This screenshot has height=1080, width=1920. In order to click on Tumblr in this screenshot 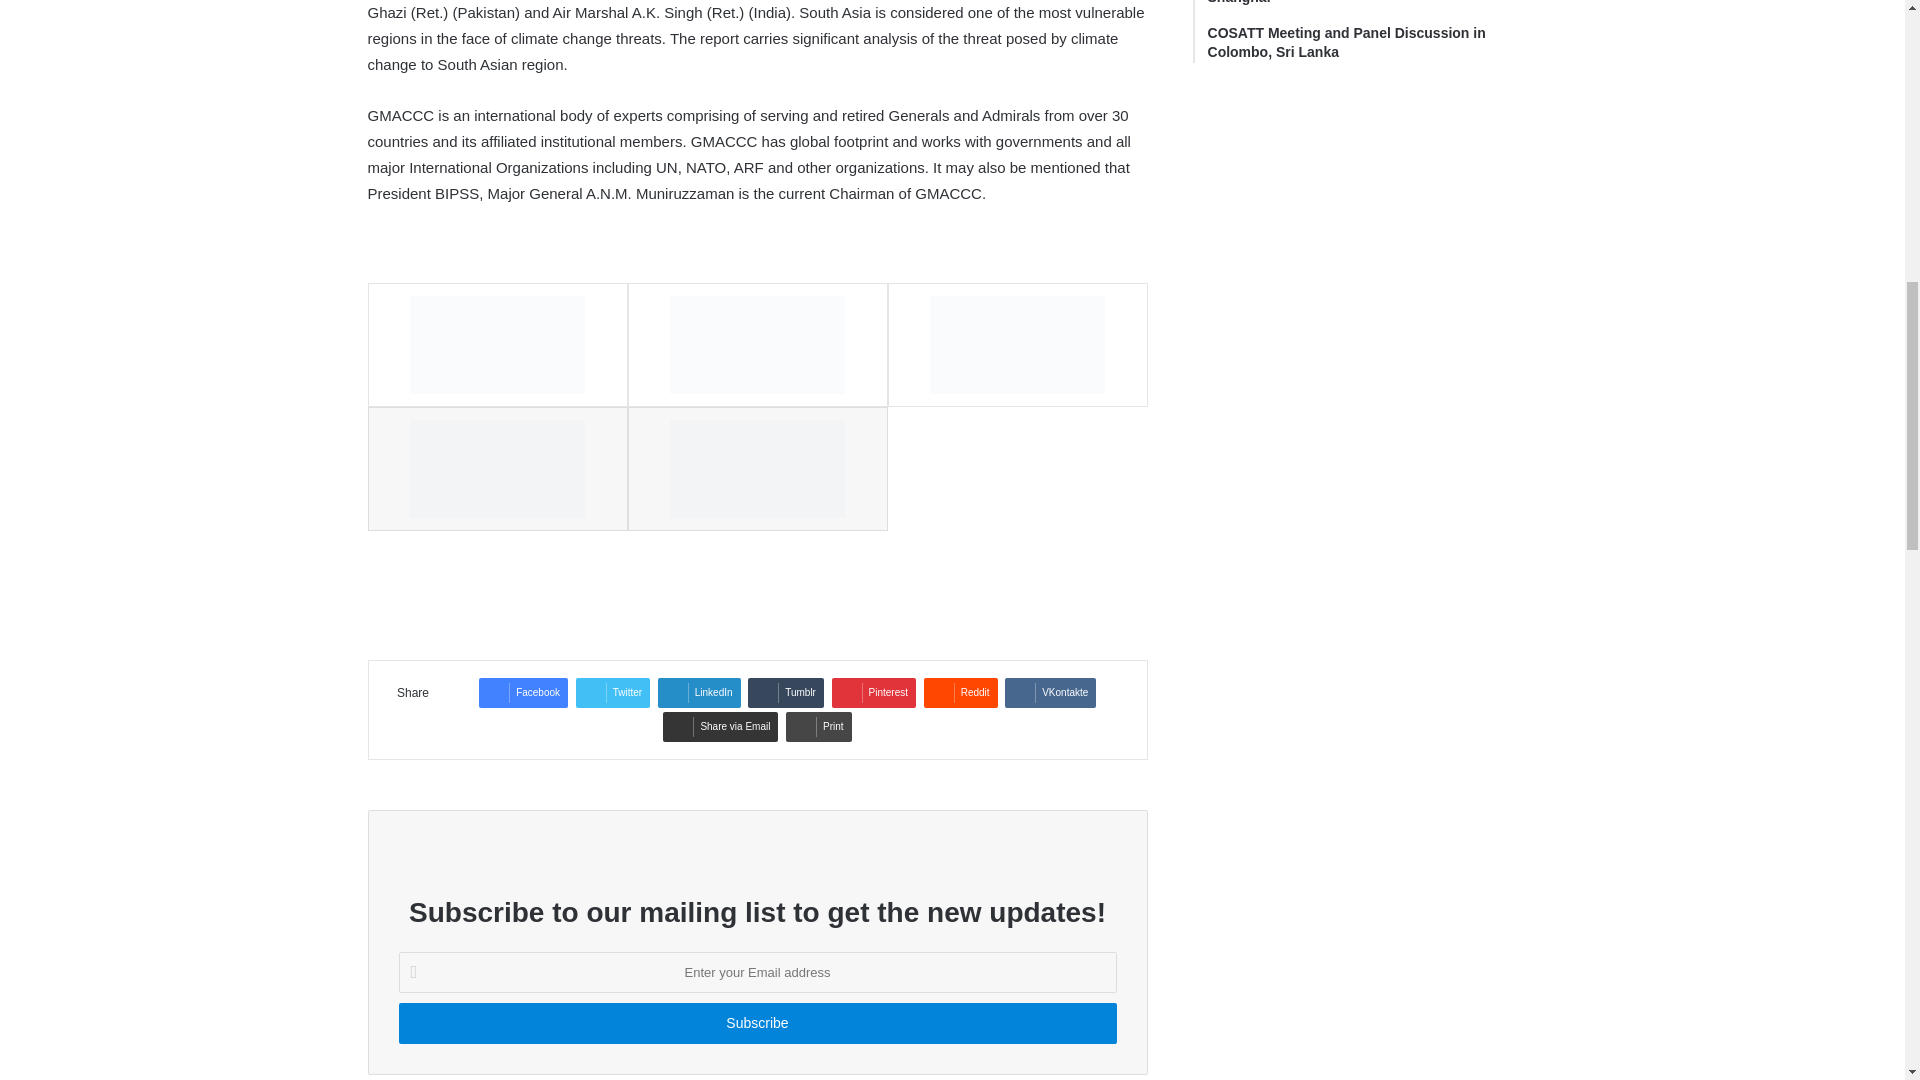, I will do `click(786, 693)`.